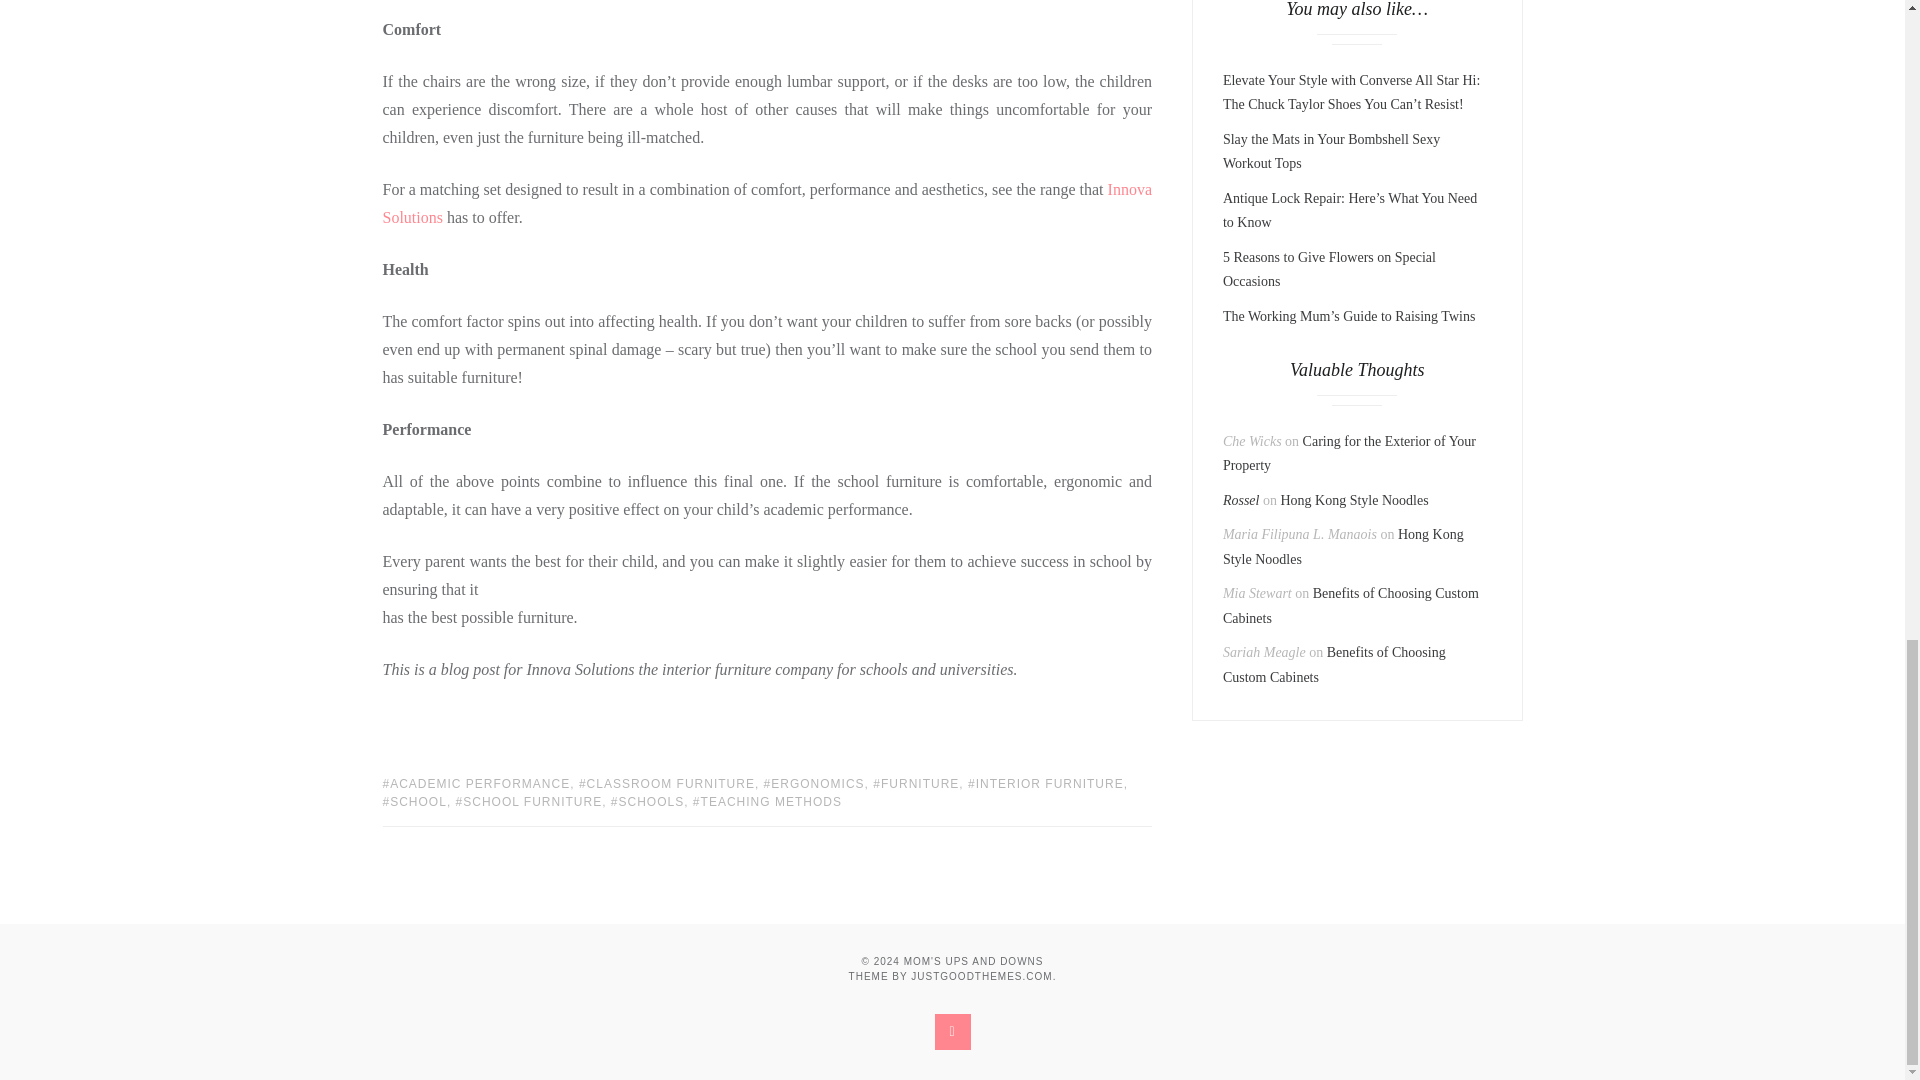 This screenshot has height=1080, width=1920. I want to click on Innova Solutions, so click(767, 203).